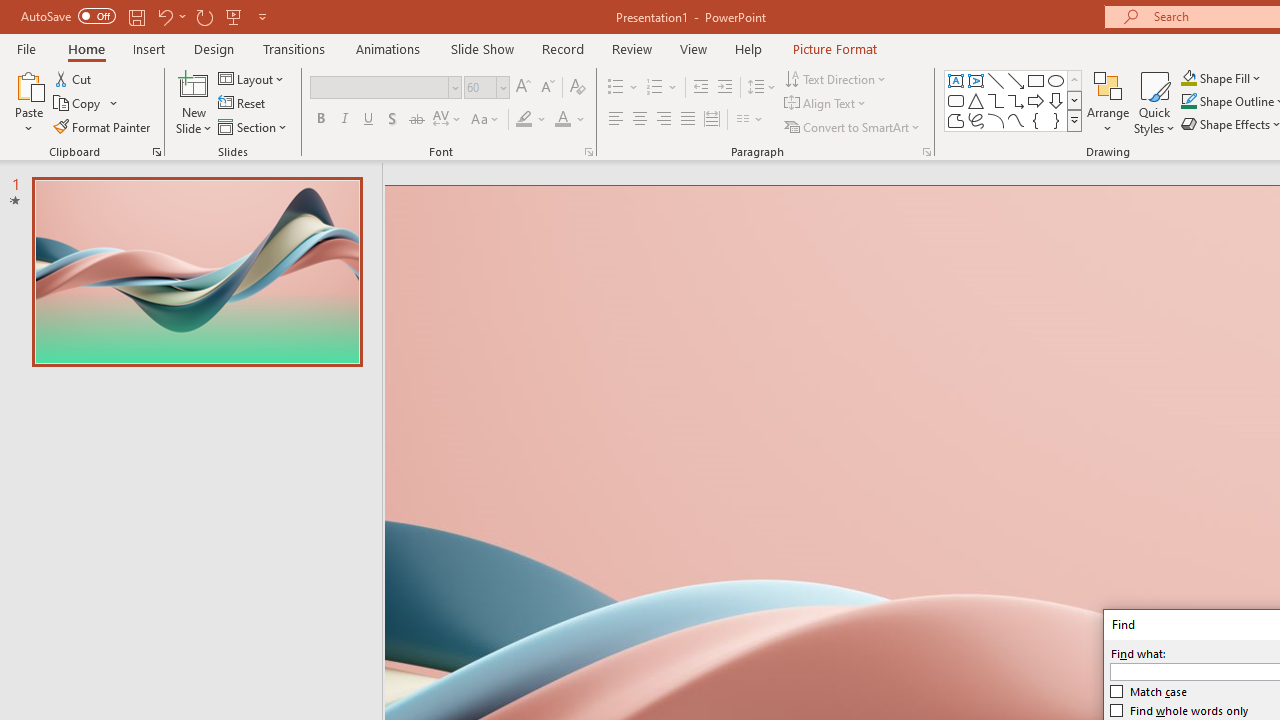 The width and height of the screenshot is (1280, 720). What do you see at coordinates (996, 100) in the screenshot?
I see `Connector: Elbow` at bounding box center [996, 100].